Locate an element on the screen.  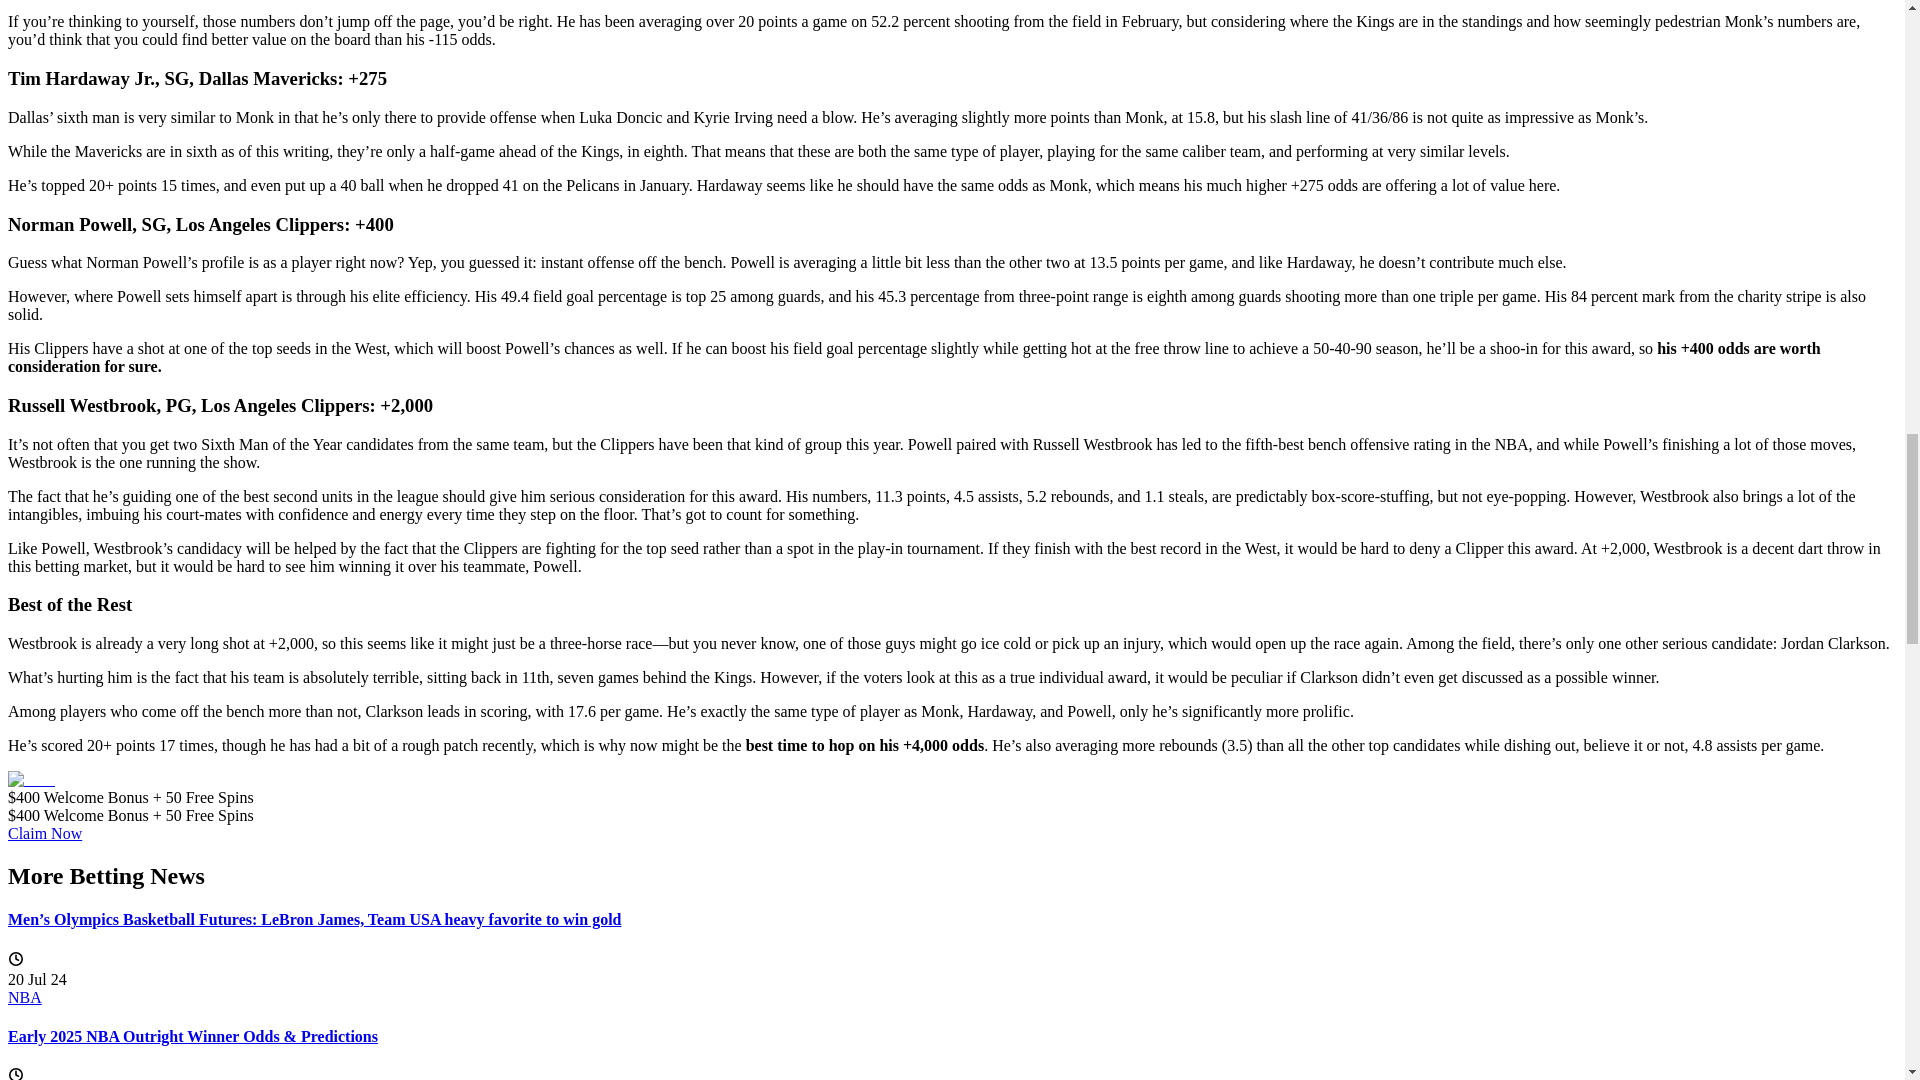
bodog is located at coordinates (35, 780).